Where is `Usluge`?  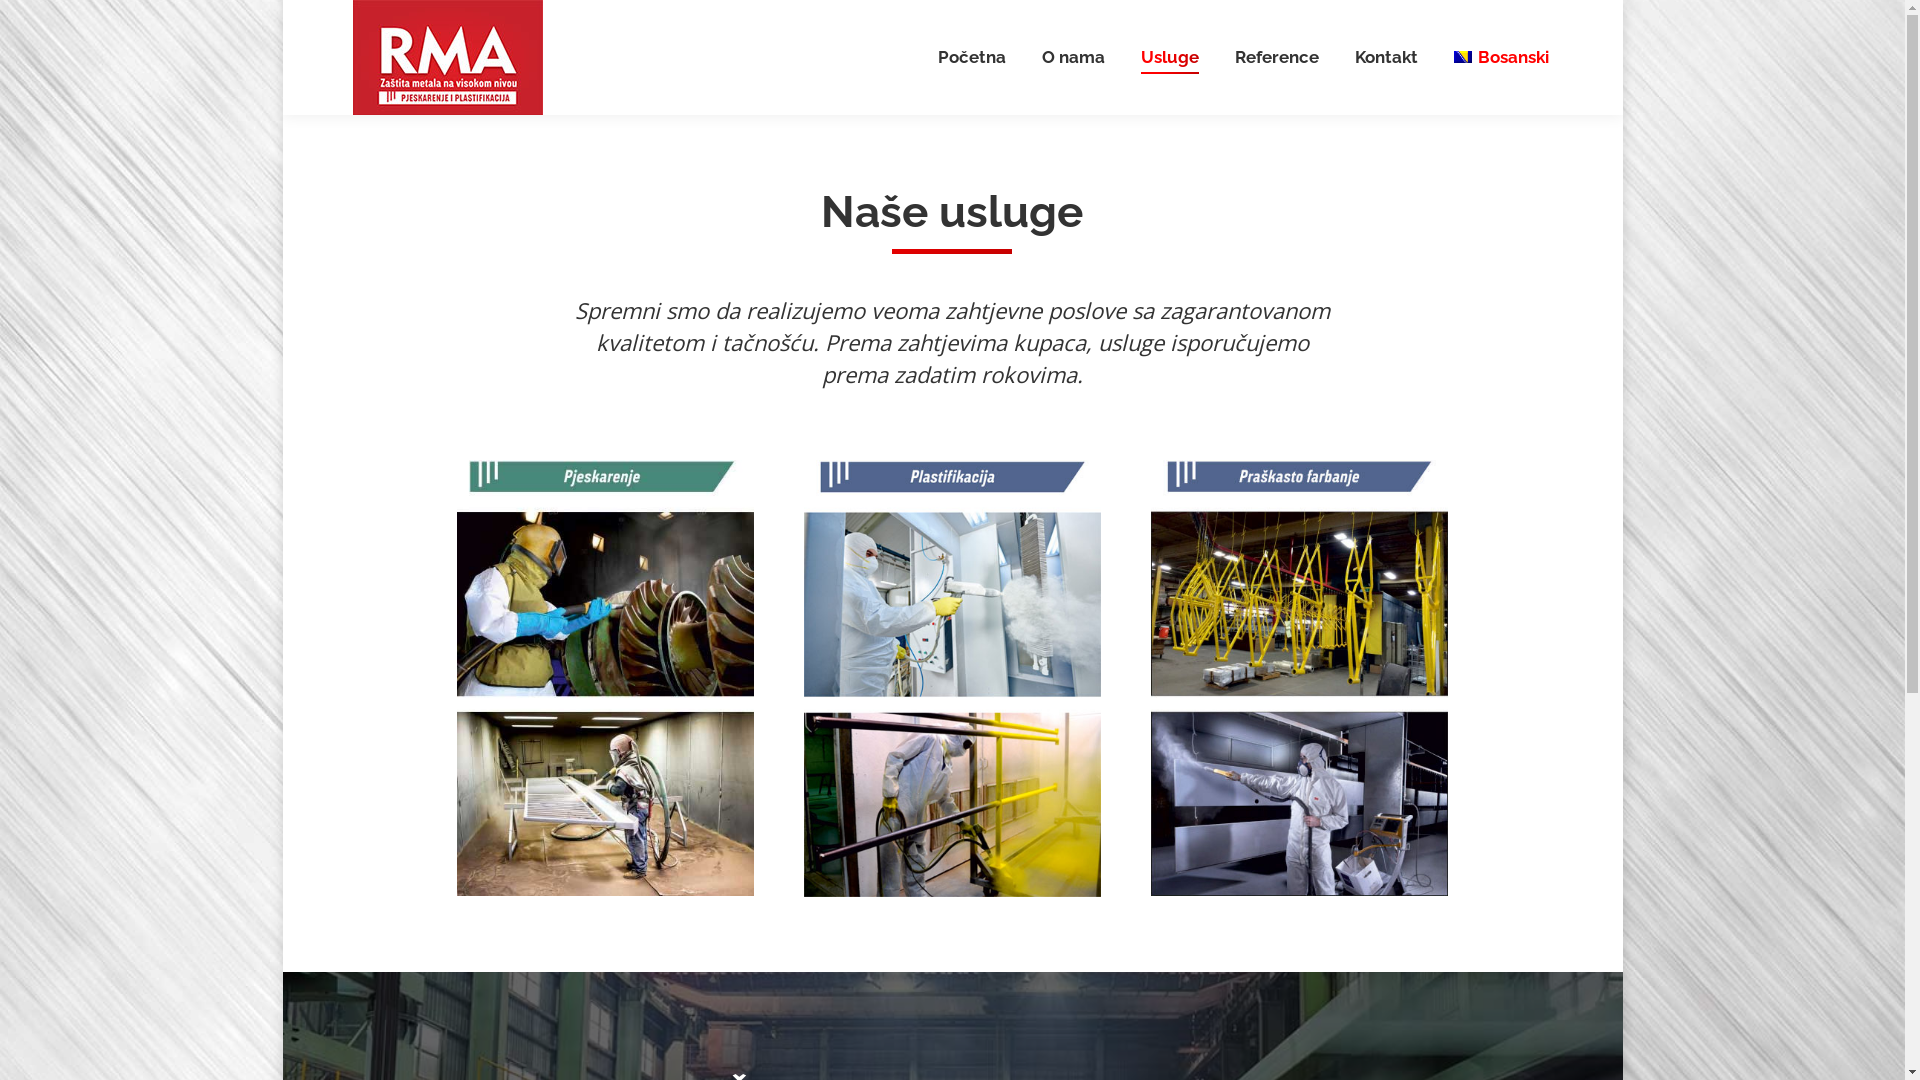 Usluge is located at coordinates (1170, 58).